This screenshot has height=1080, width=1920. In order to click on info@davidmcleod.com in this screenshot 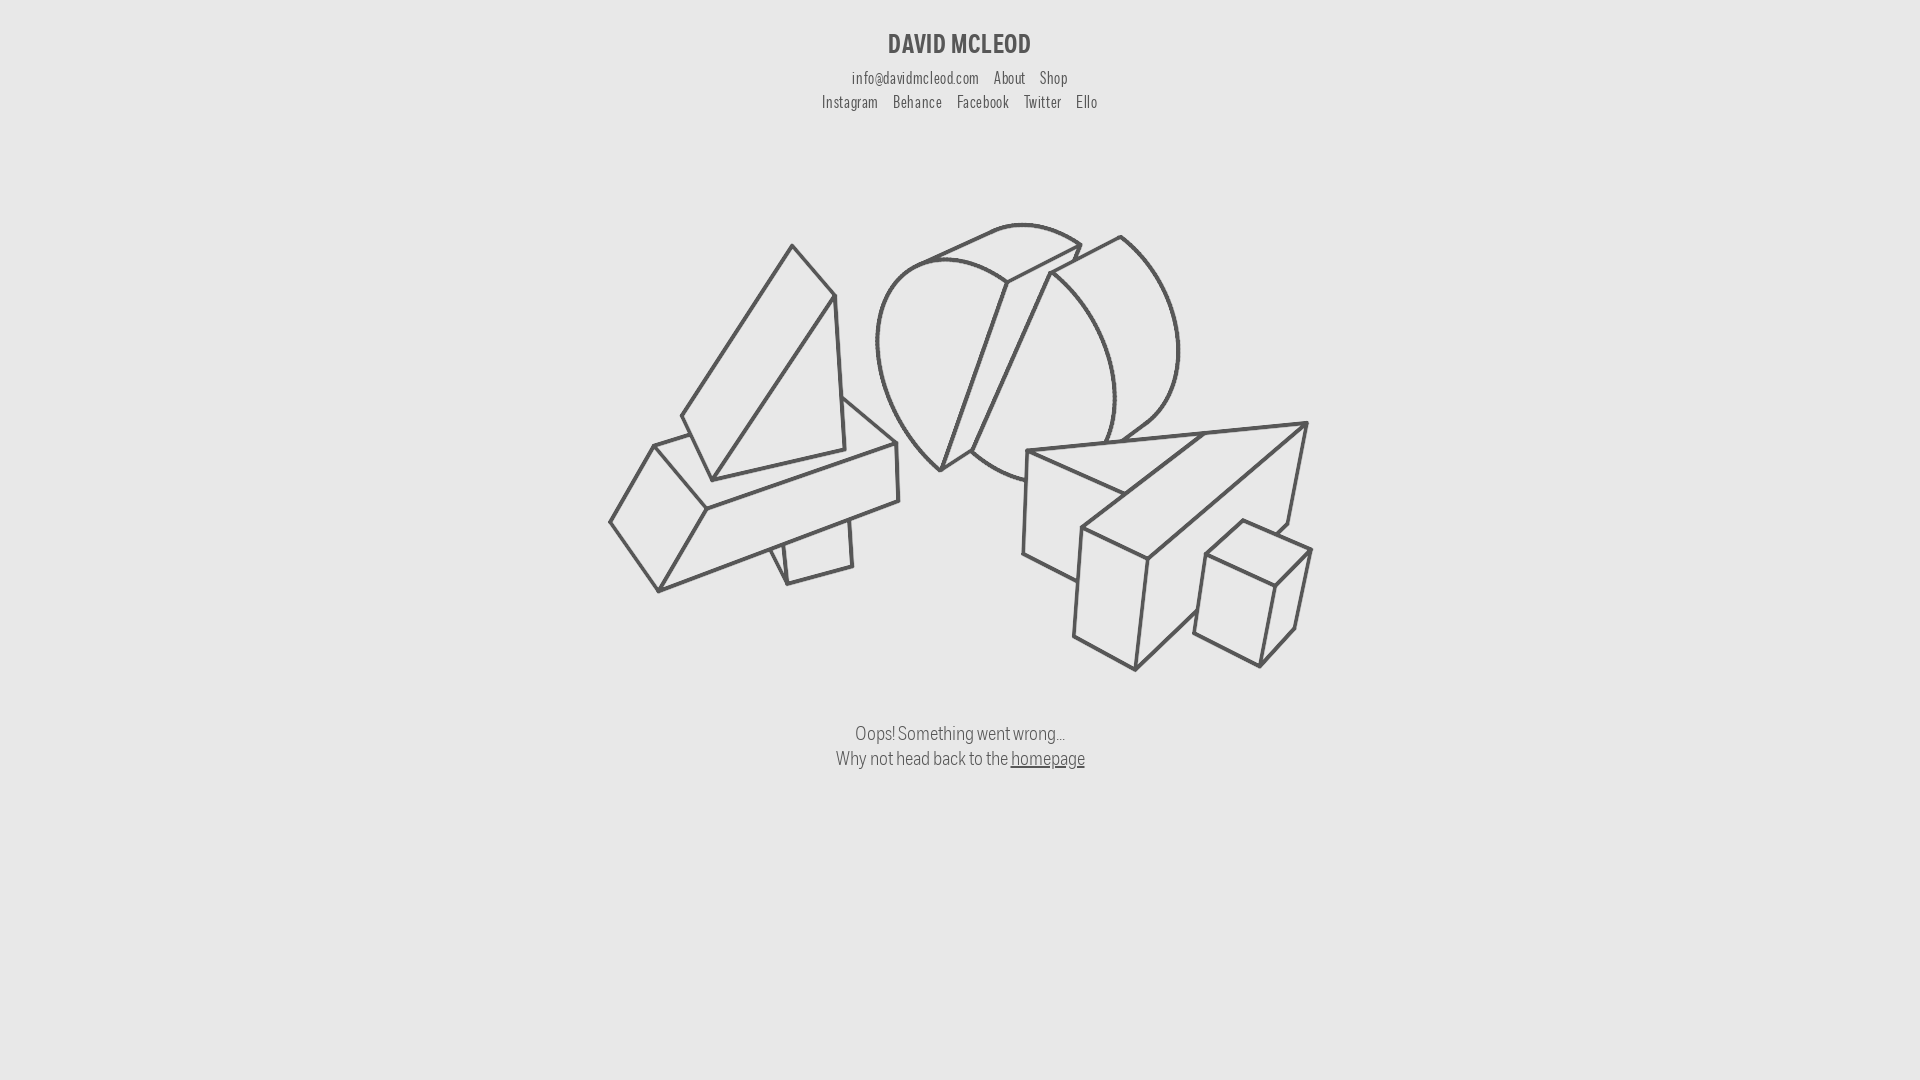, I will do `click(916, 80)`.